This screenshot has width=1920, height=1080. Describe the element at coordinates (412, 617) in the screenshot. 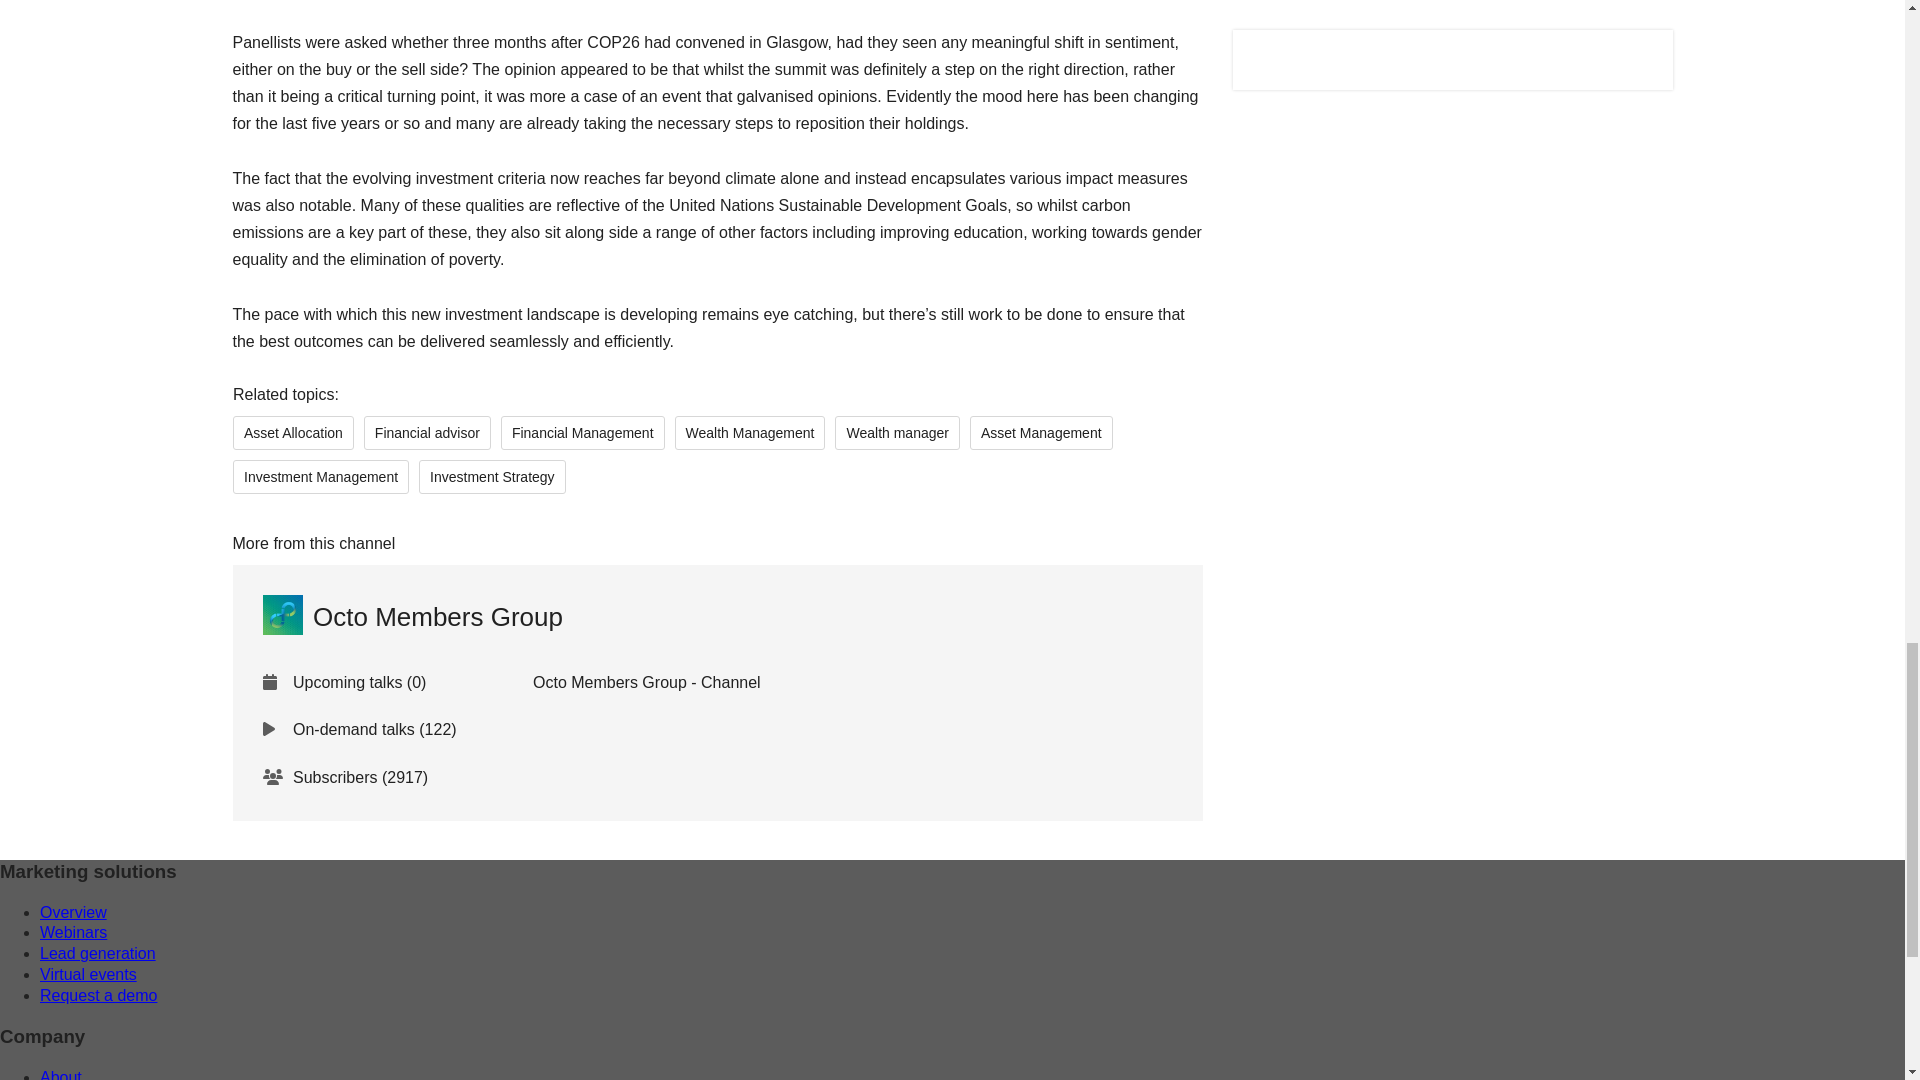

I see `Visit Octo Members Group's channel` at that location.